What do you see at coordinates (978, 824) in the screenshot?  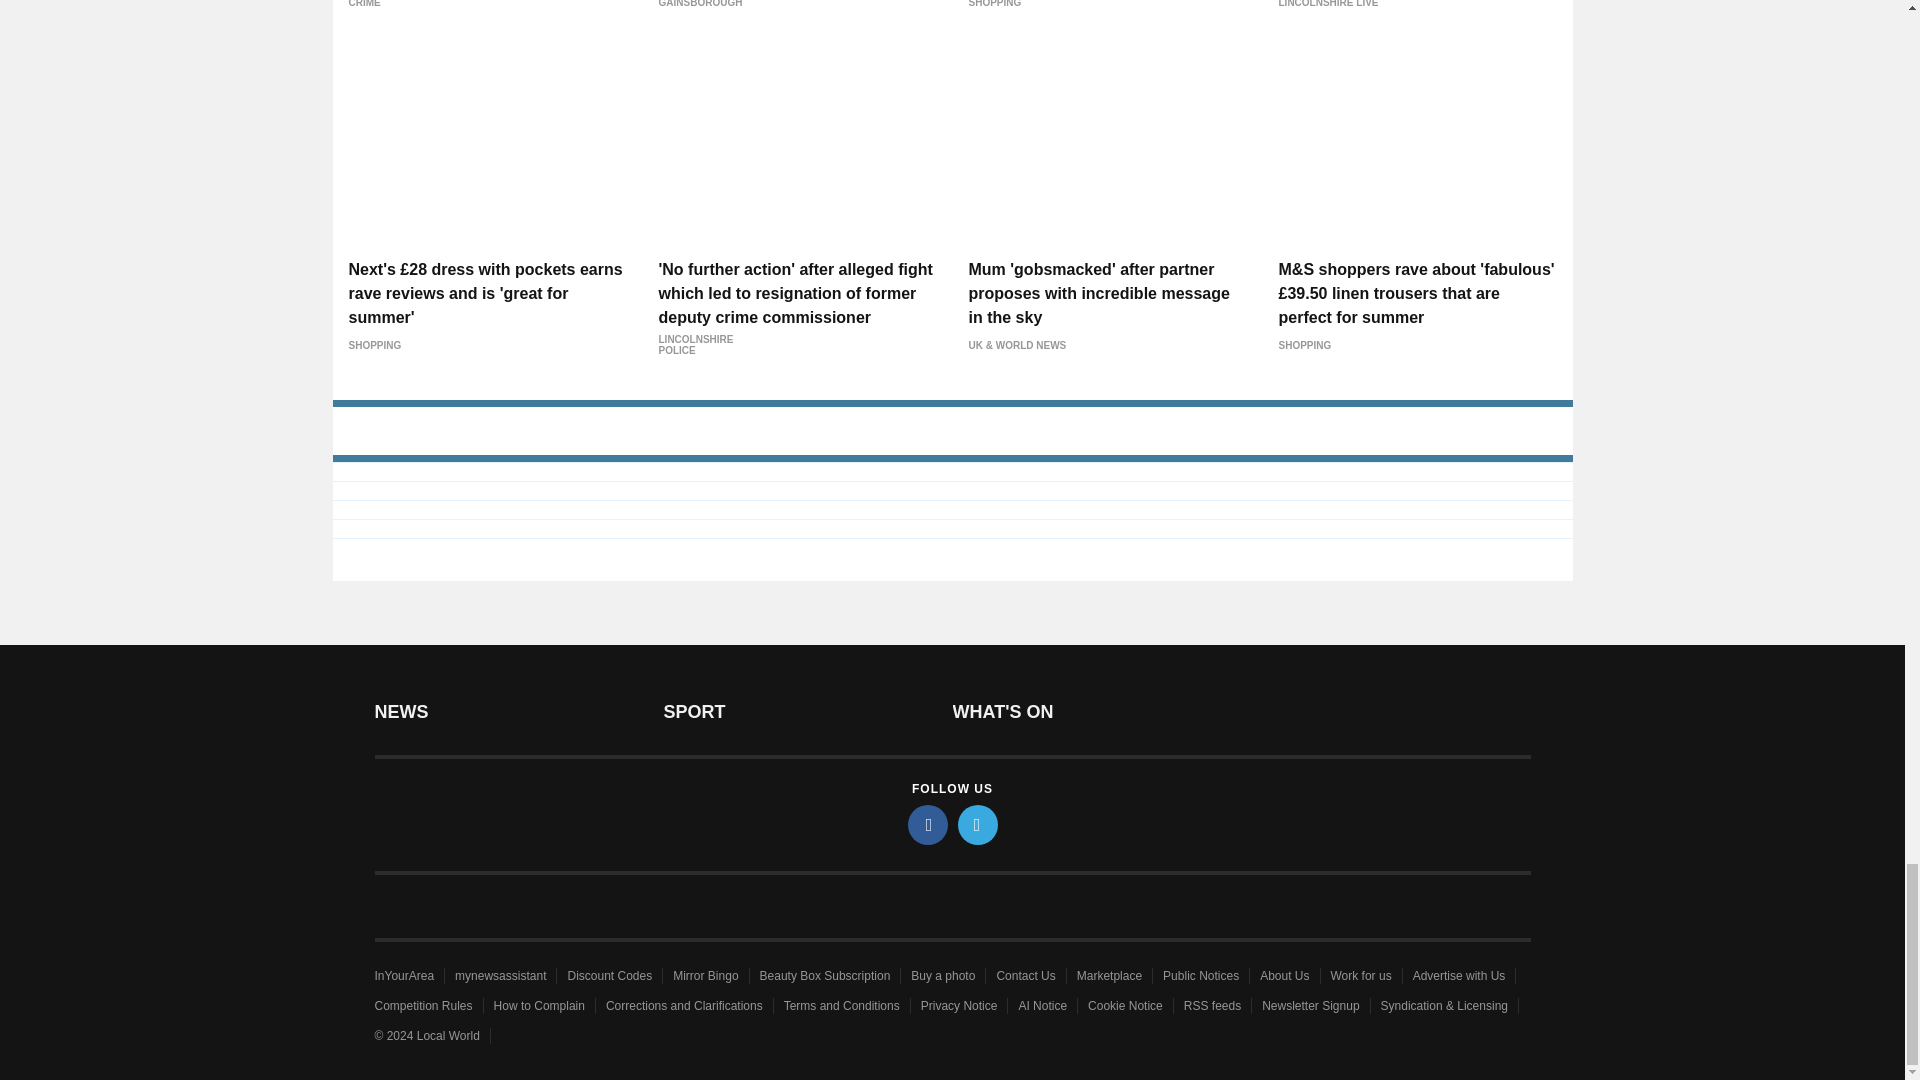 I see `twitter` at bounding box center [978, 824].